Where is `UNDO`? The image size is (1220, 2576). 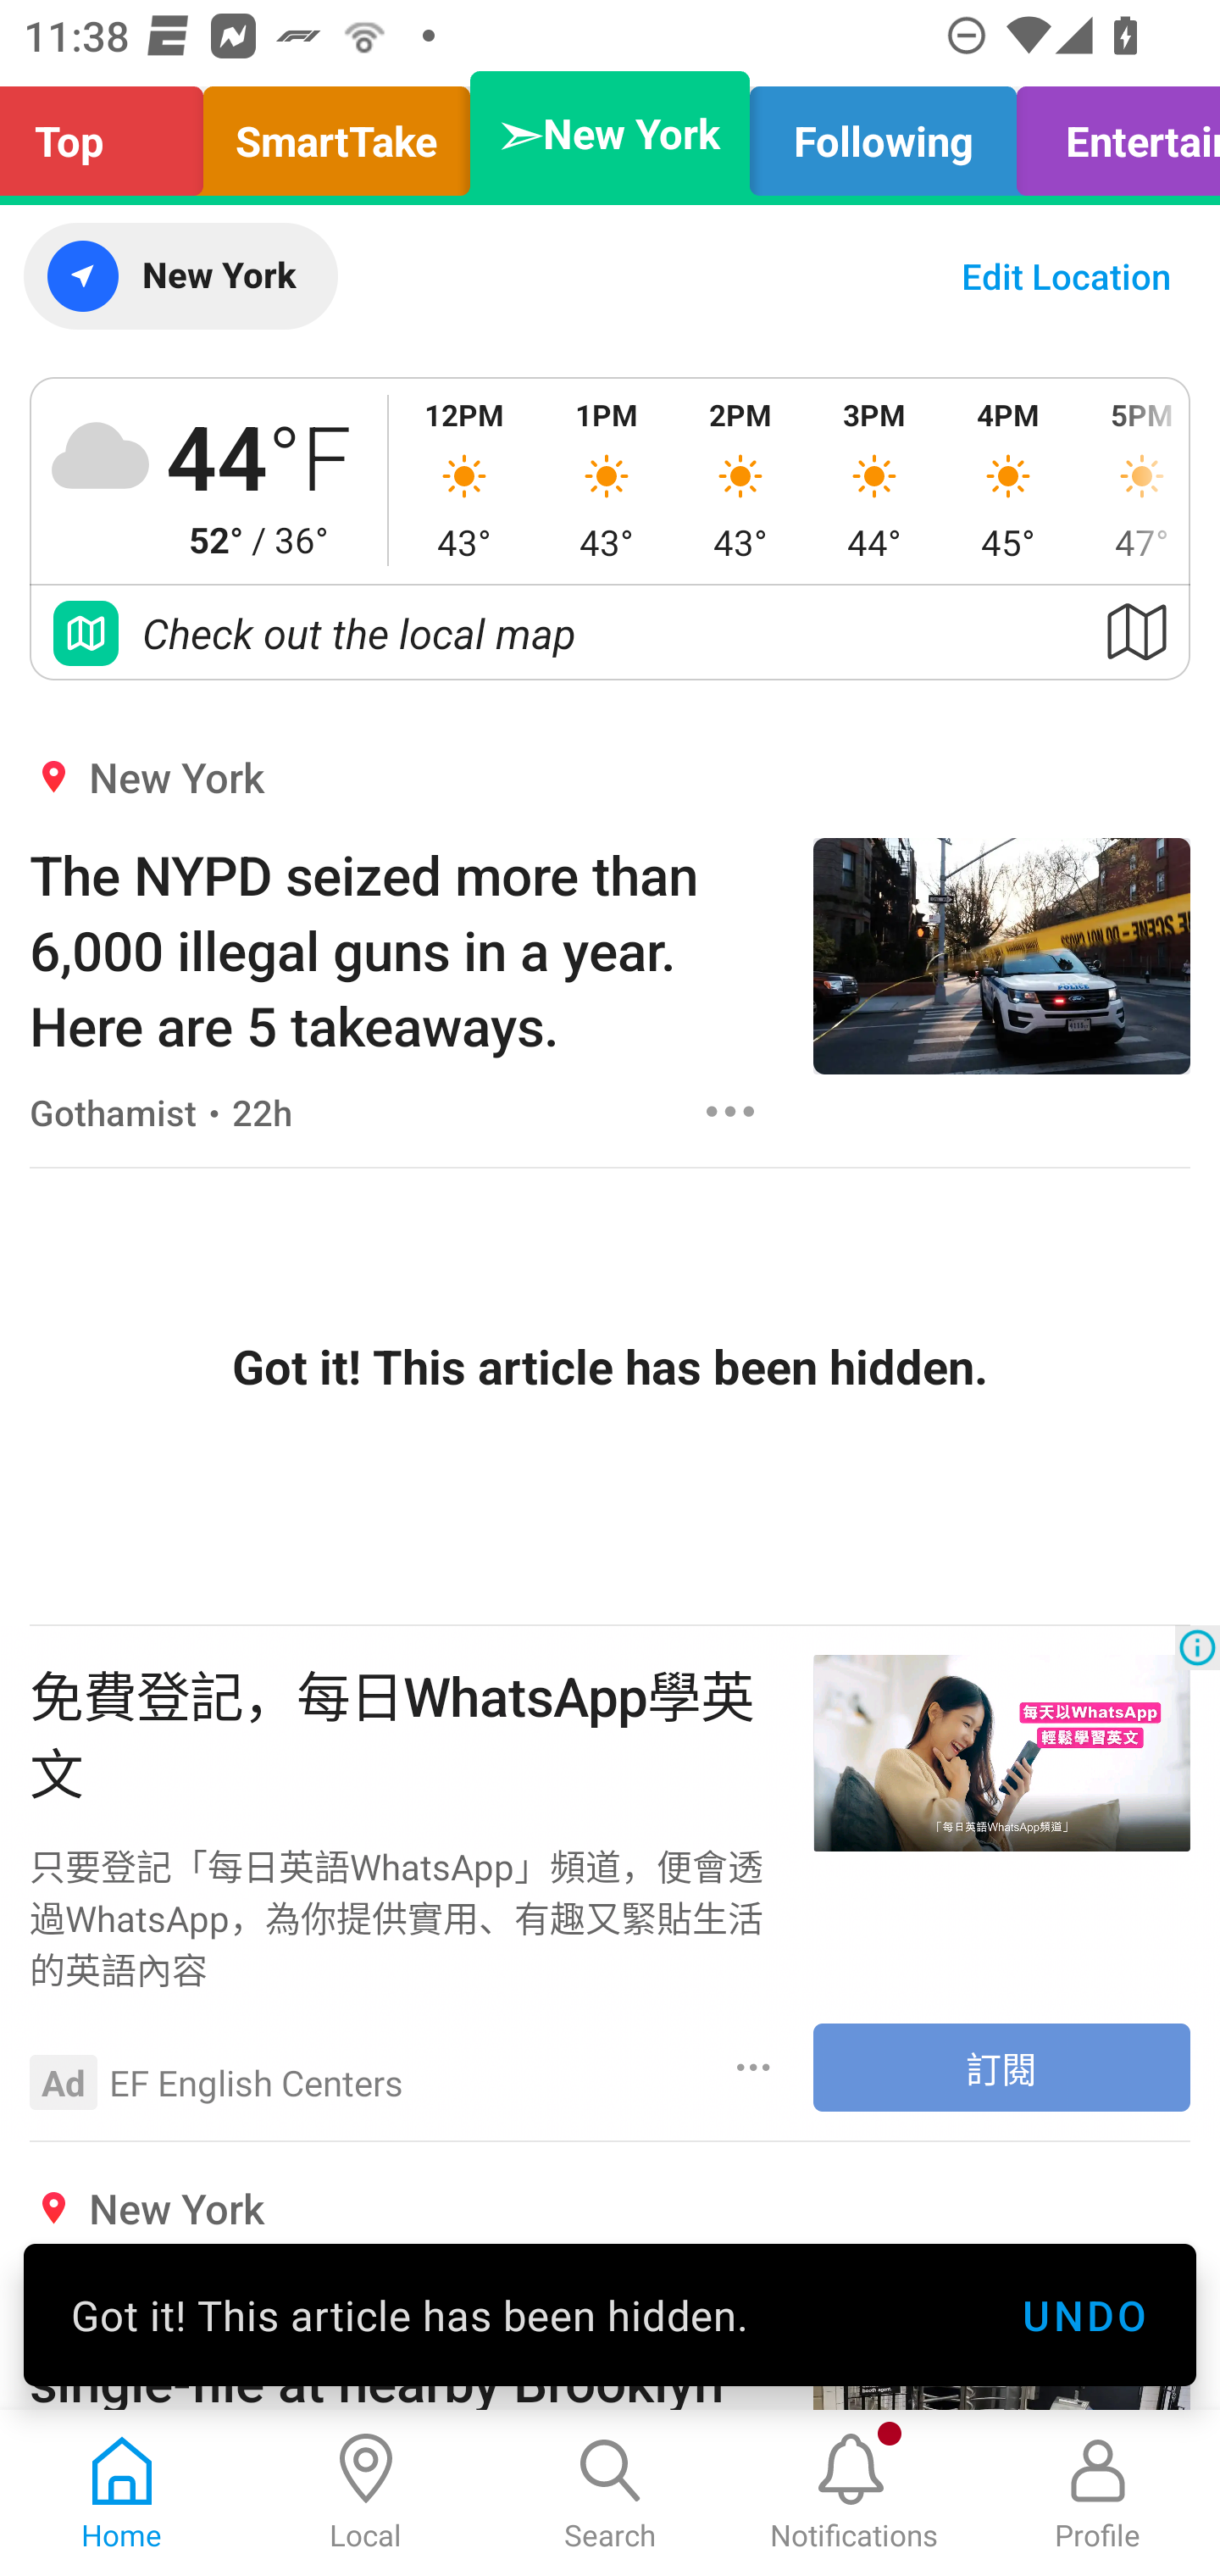 UNDO is located at coordinates (1084, 2314).